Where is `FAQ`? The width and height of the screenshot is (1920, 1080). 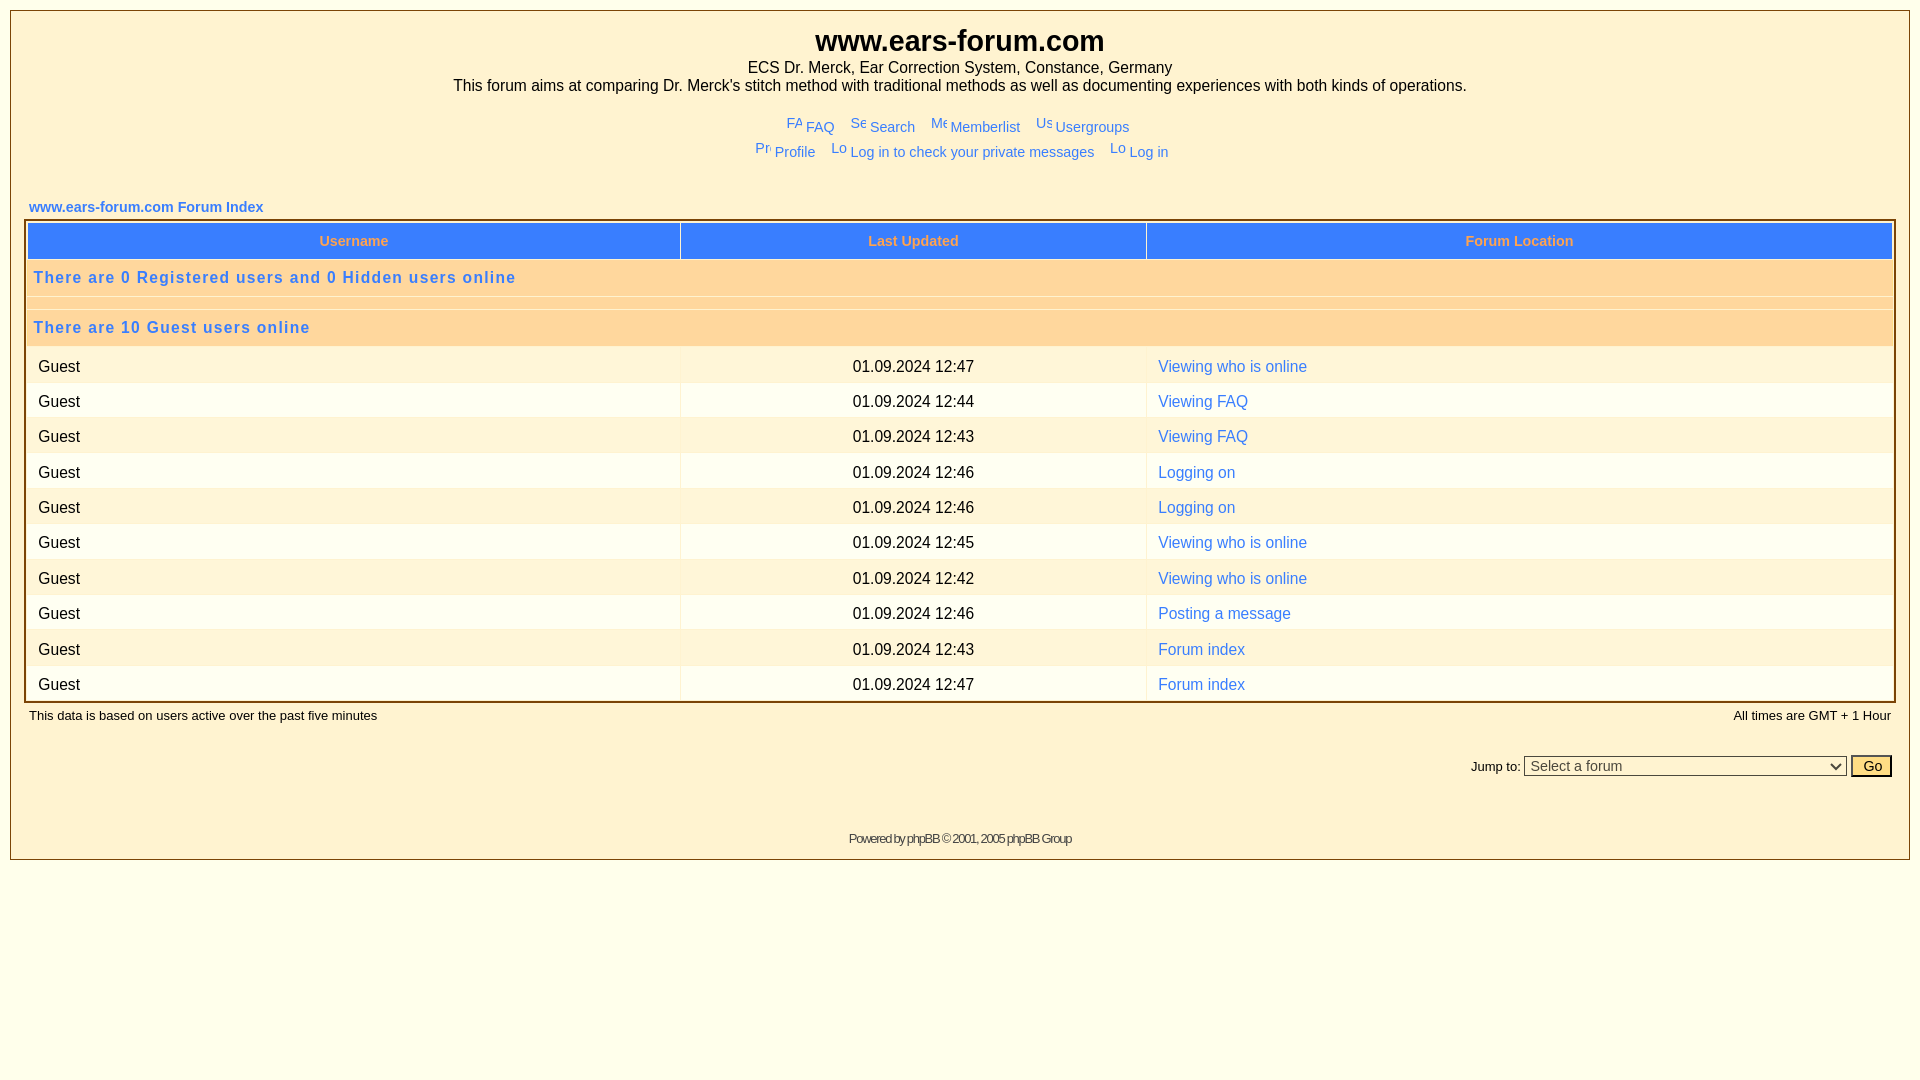
FAQ is located at coordinates (622, 97).